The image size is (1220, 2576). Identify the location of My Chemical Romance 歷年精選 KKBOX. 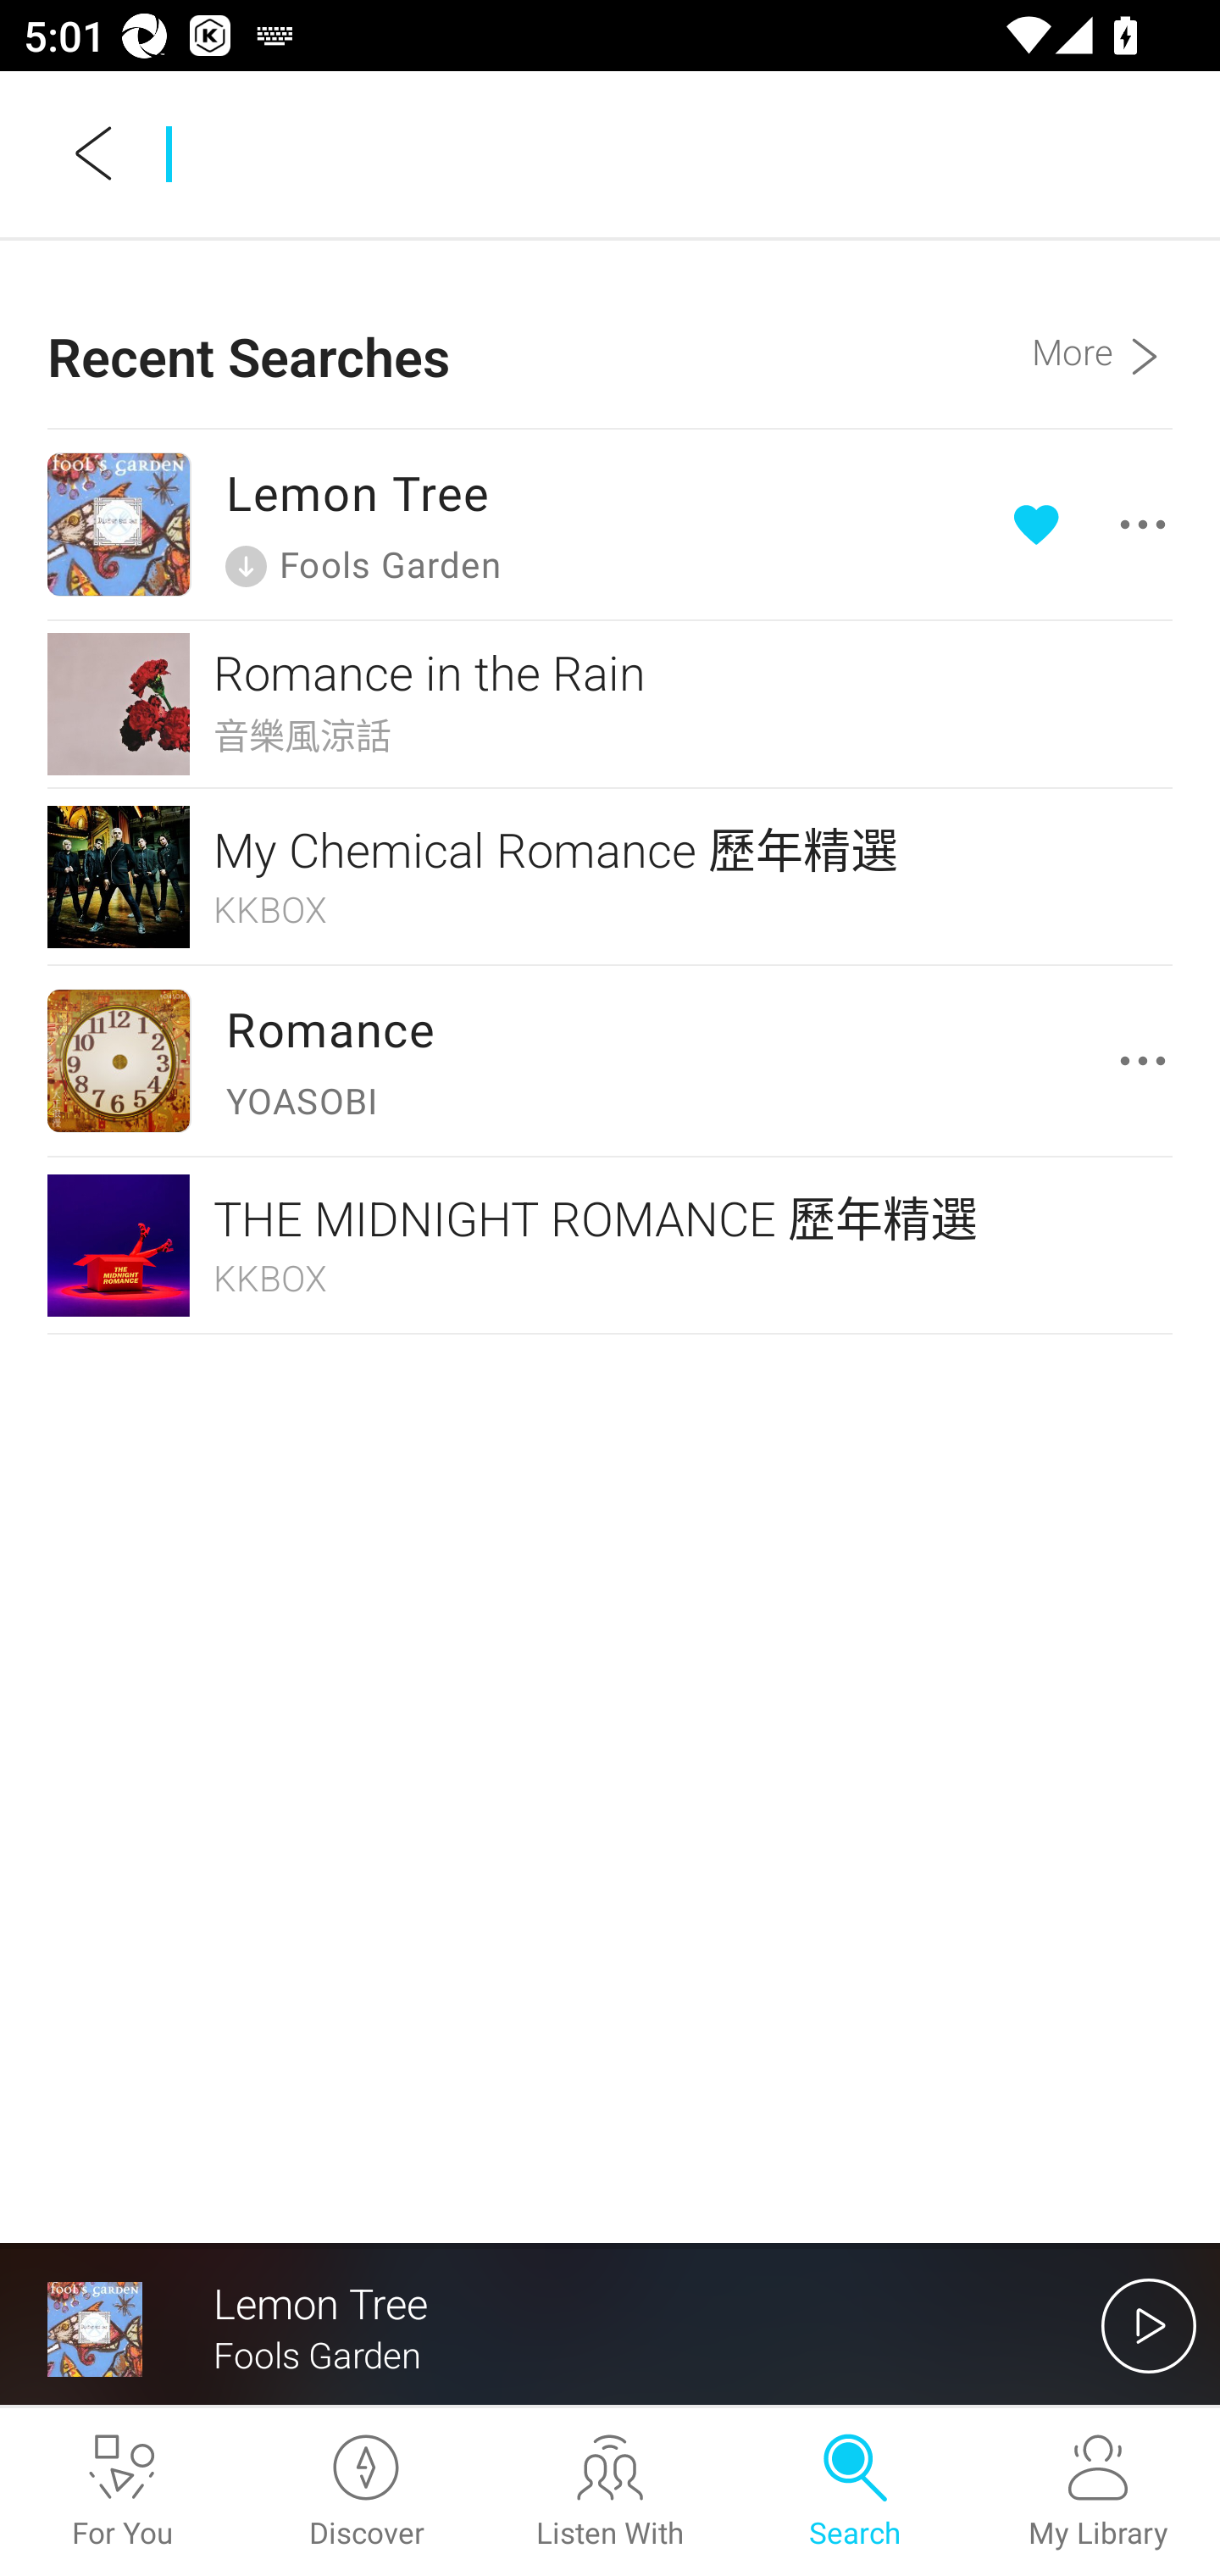
(610, 875).